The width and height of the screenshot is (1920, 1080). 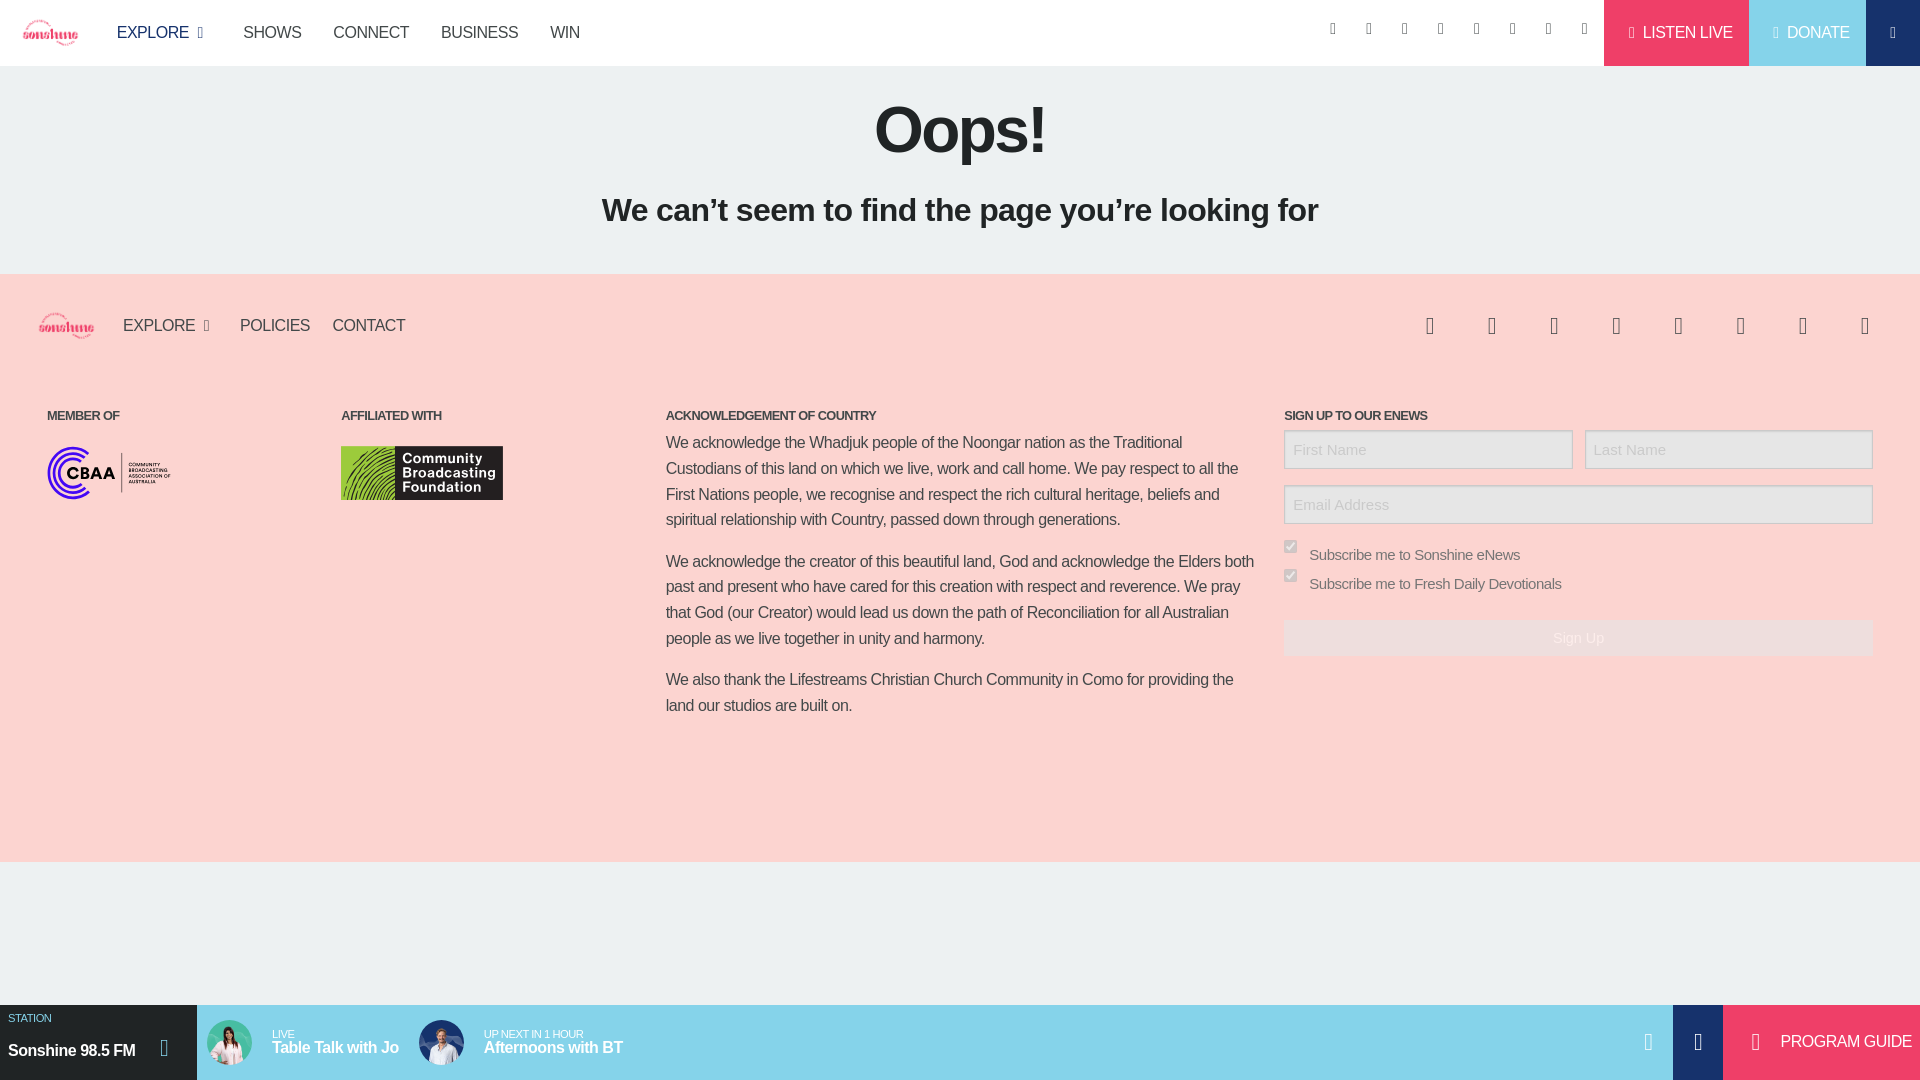 I want to click on SHOWS, so click(x=271, y=32).